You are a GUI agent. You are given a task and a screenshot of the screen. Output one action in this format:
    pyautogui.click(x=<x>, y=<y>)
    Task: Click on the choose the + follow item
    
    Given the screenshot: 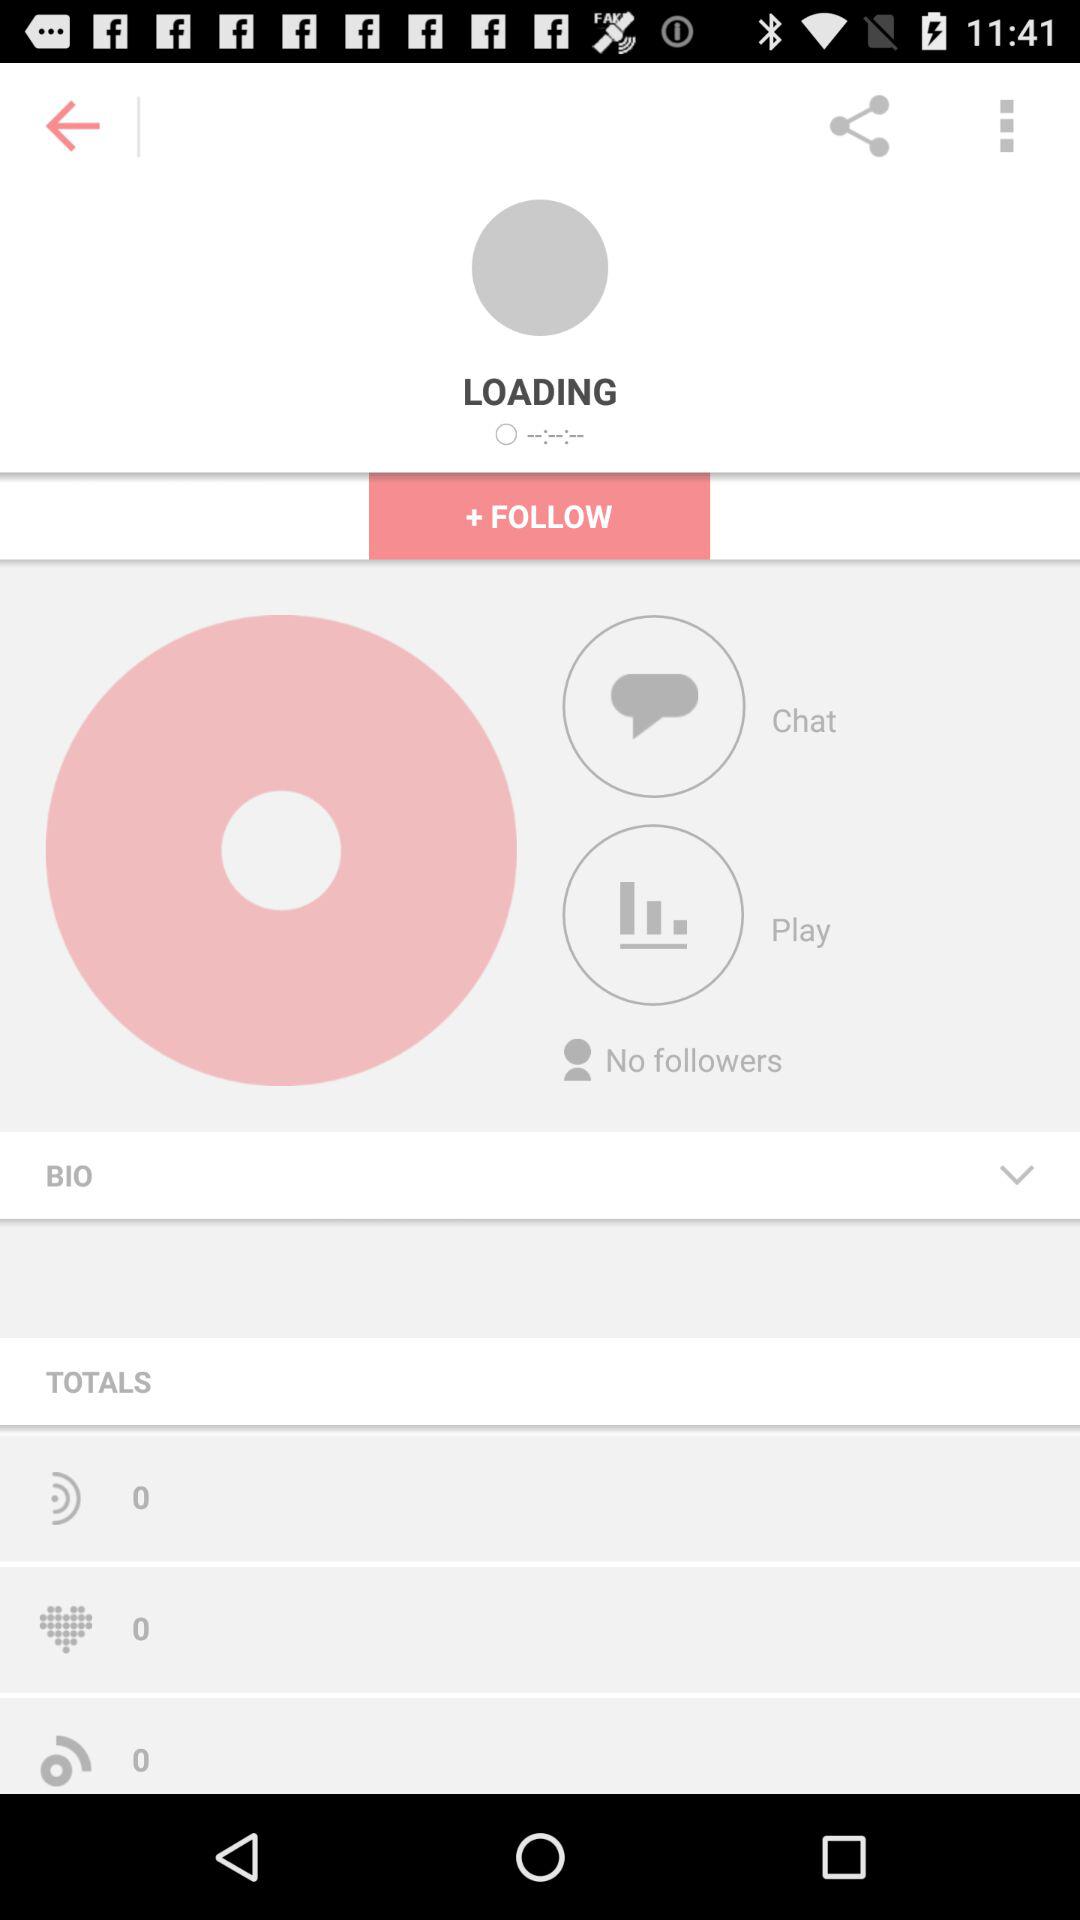 What is the action you would take?
    pyautogui.click(x=540, y=516)
    